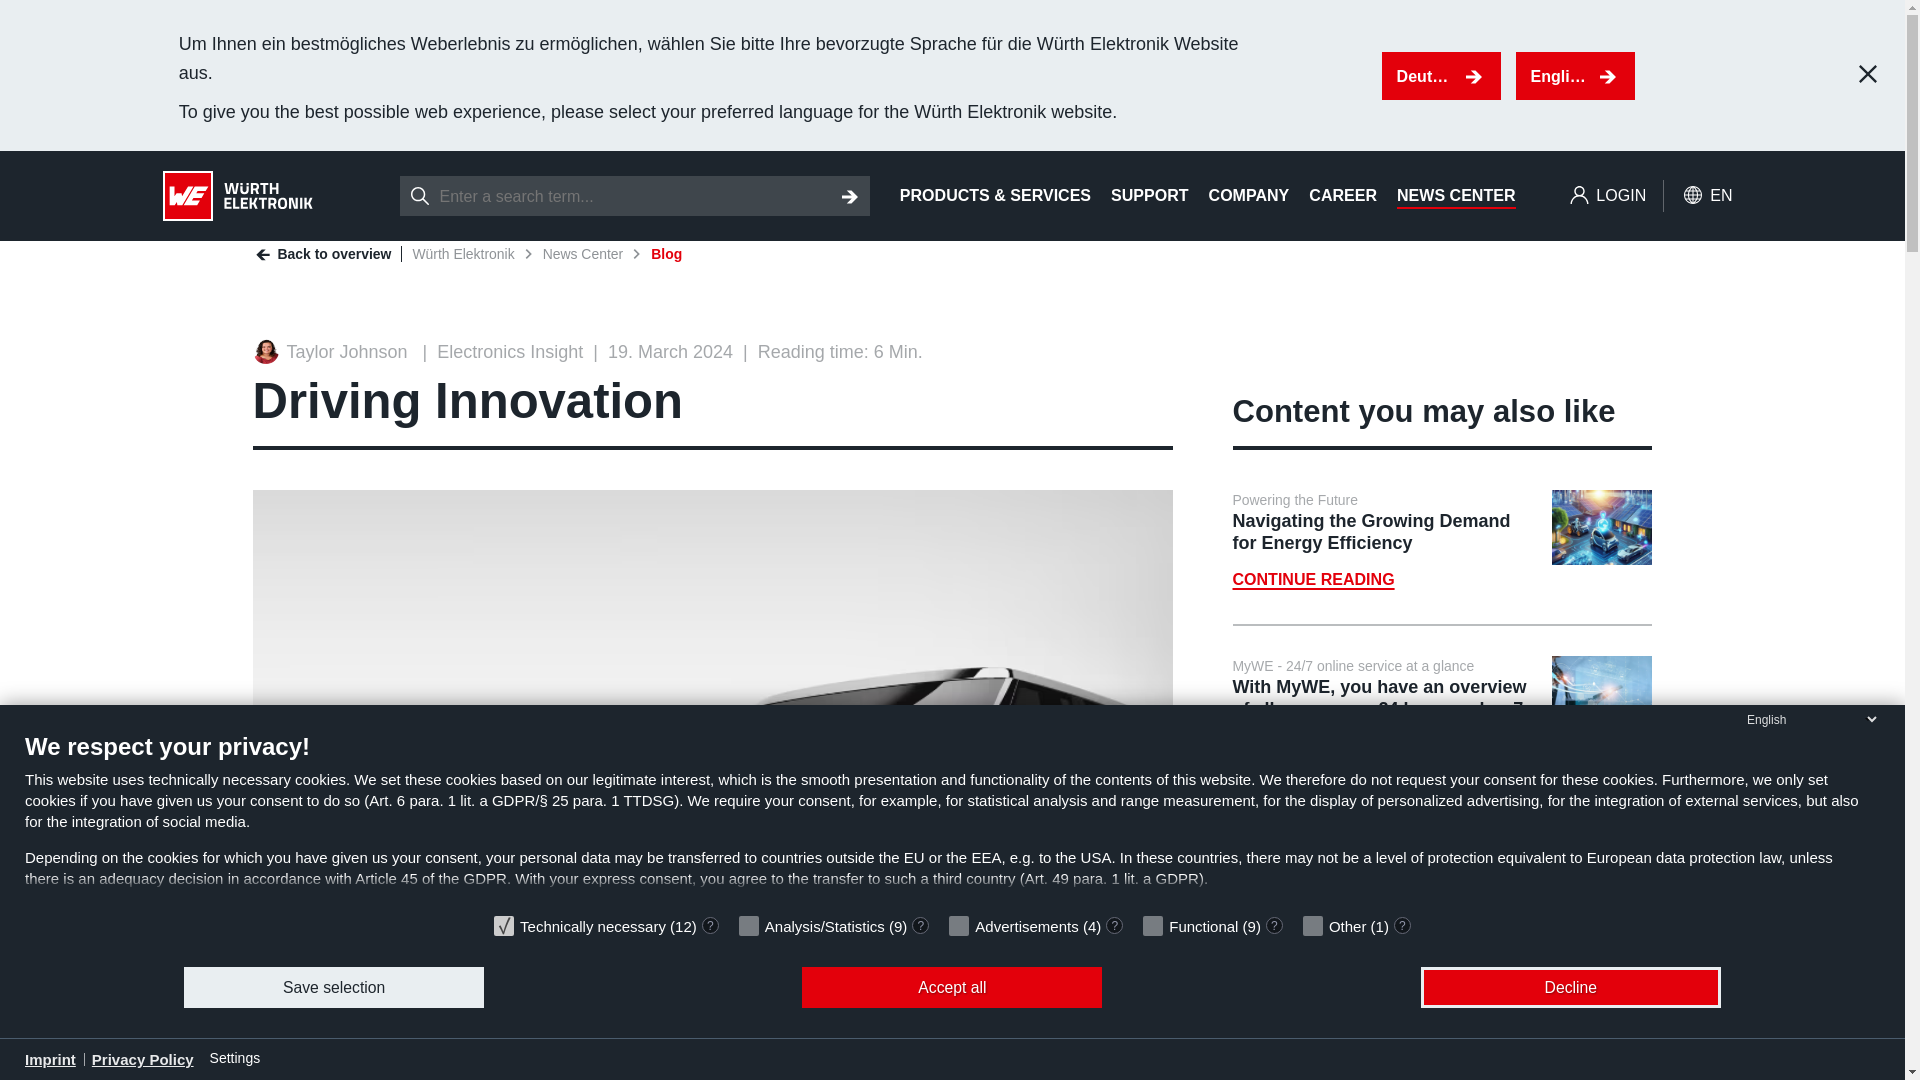 The image size is (1920, 1080). I want to click on Details, so click(1114, 925).